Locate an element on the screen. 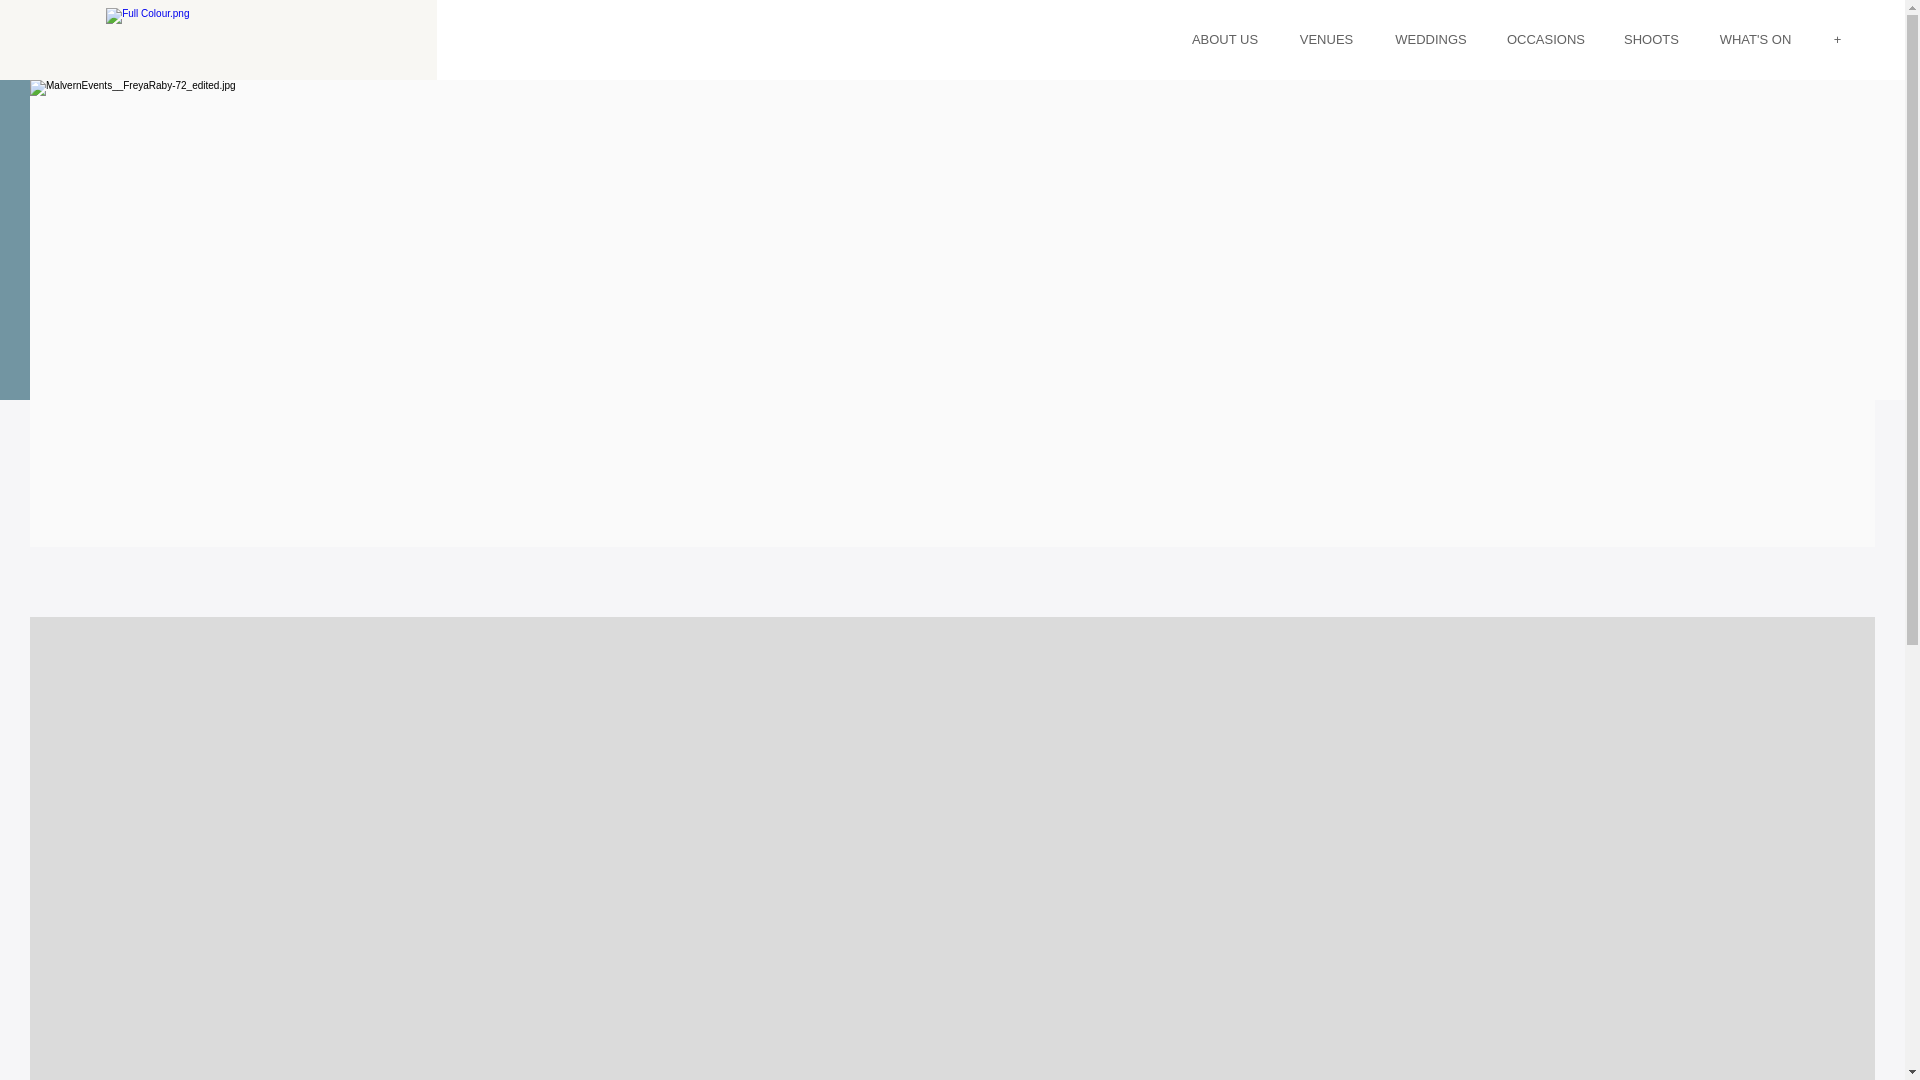 The height and width of the screenshot is (1080, 1920). ABOUT US is located at coordinates (1224, 40).